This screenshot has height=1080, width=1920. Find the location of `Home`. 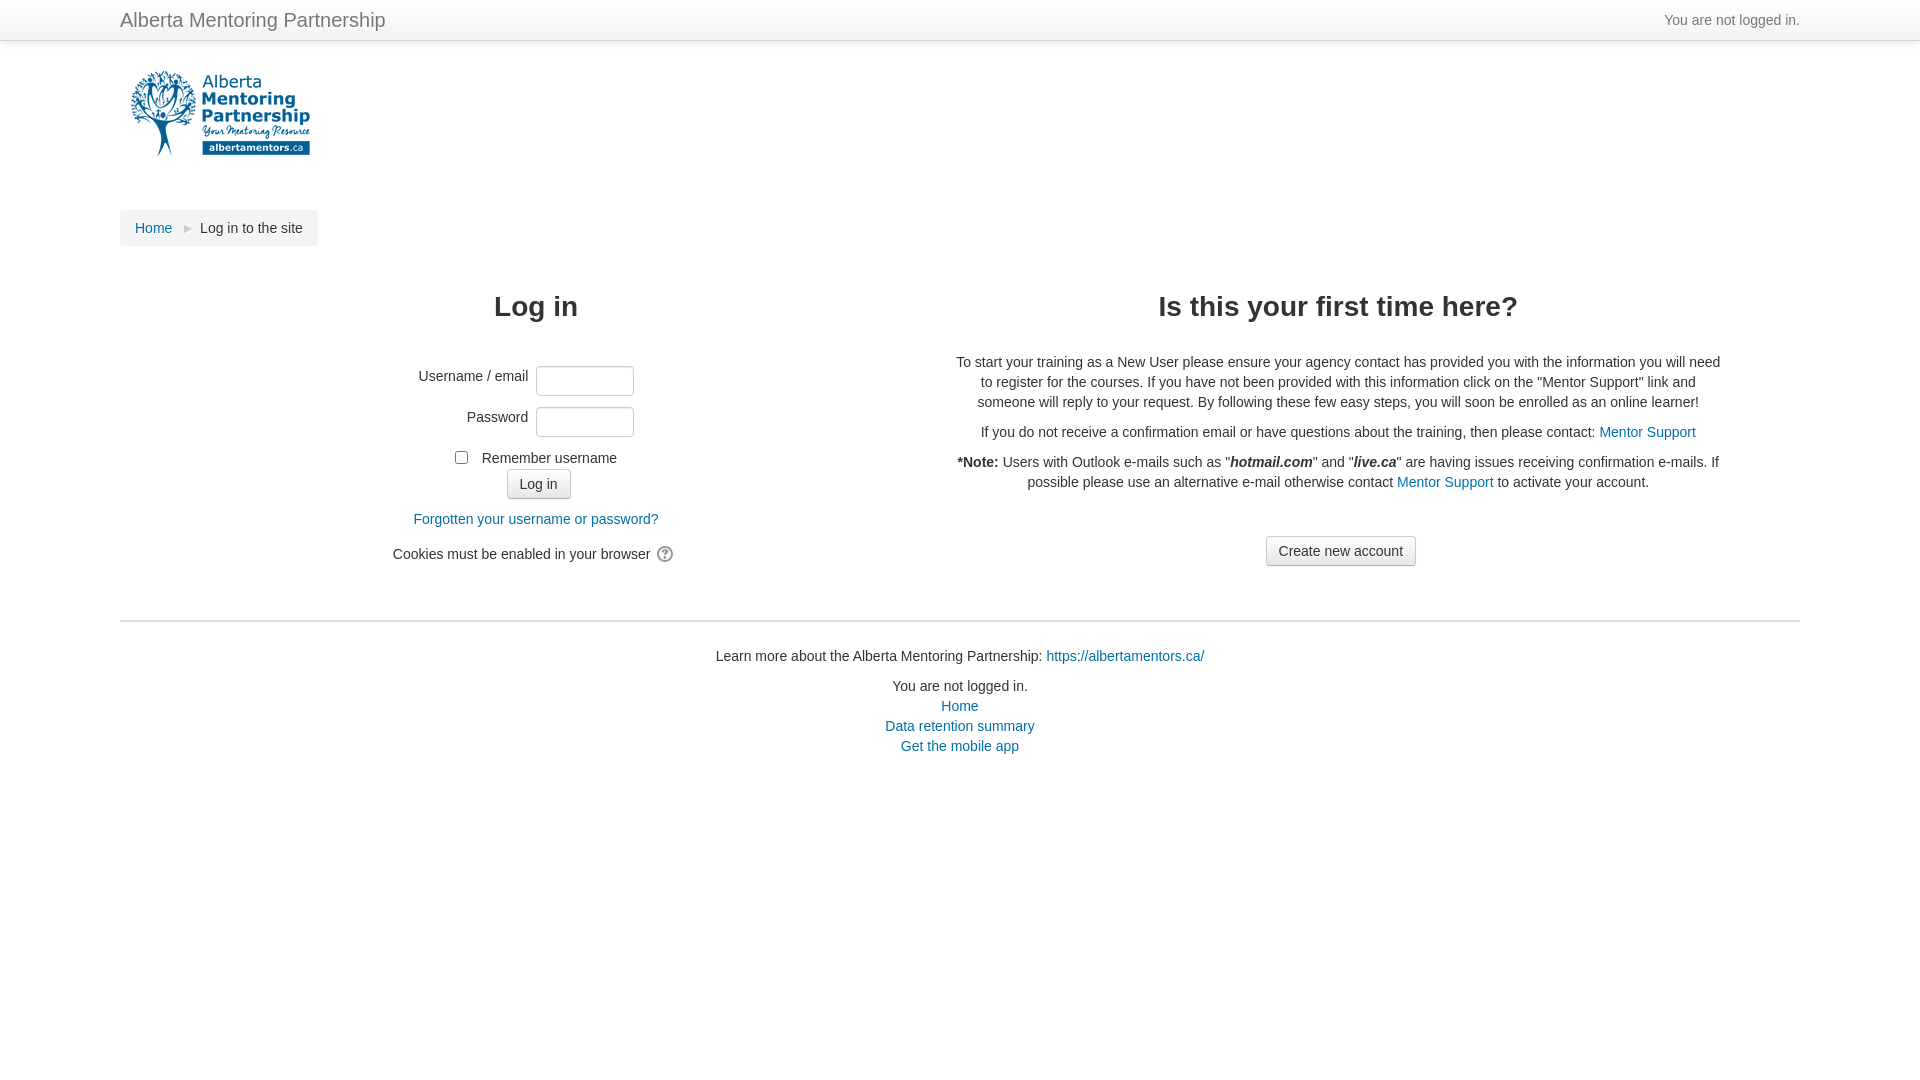

Home is located at coordinates (154, 228).